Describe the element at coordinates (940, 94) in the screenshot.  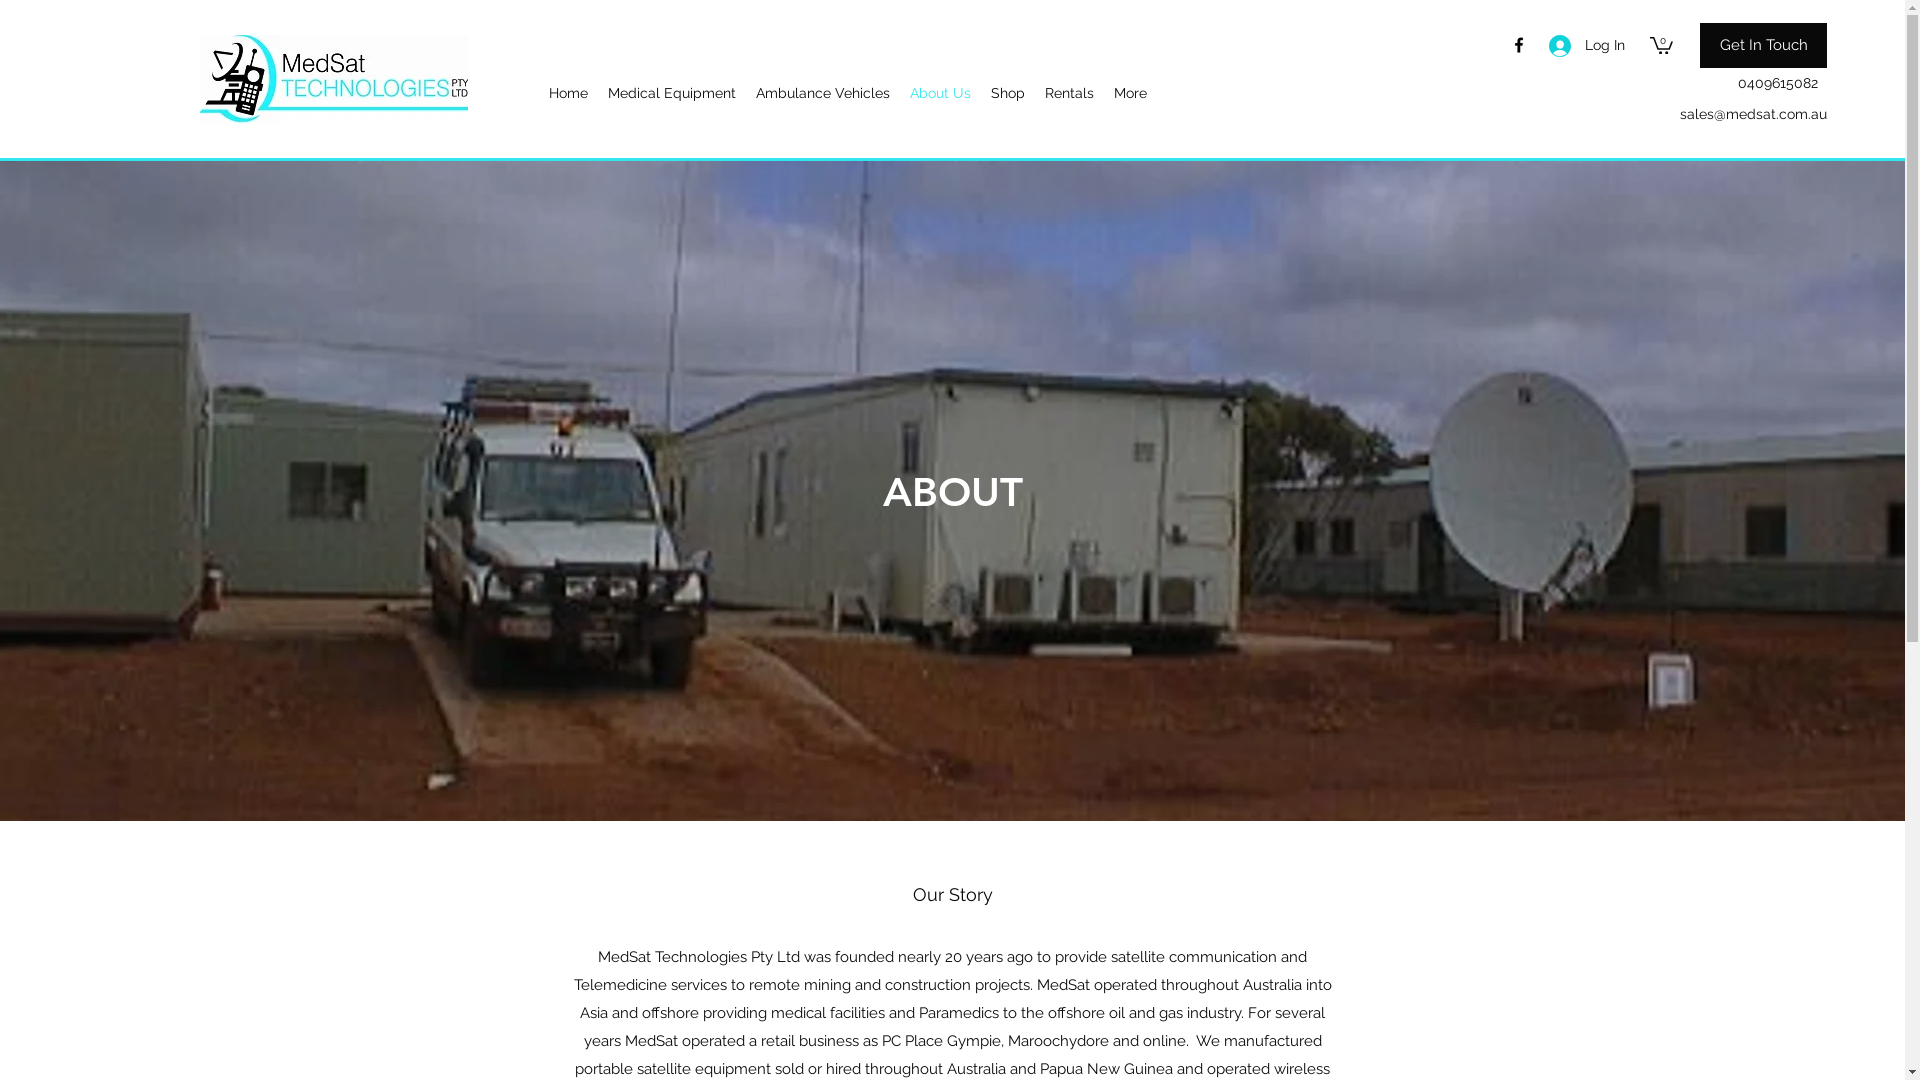
I see `About Us` at that location.